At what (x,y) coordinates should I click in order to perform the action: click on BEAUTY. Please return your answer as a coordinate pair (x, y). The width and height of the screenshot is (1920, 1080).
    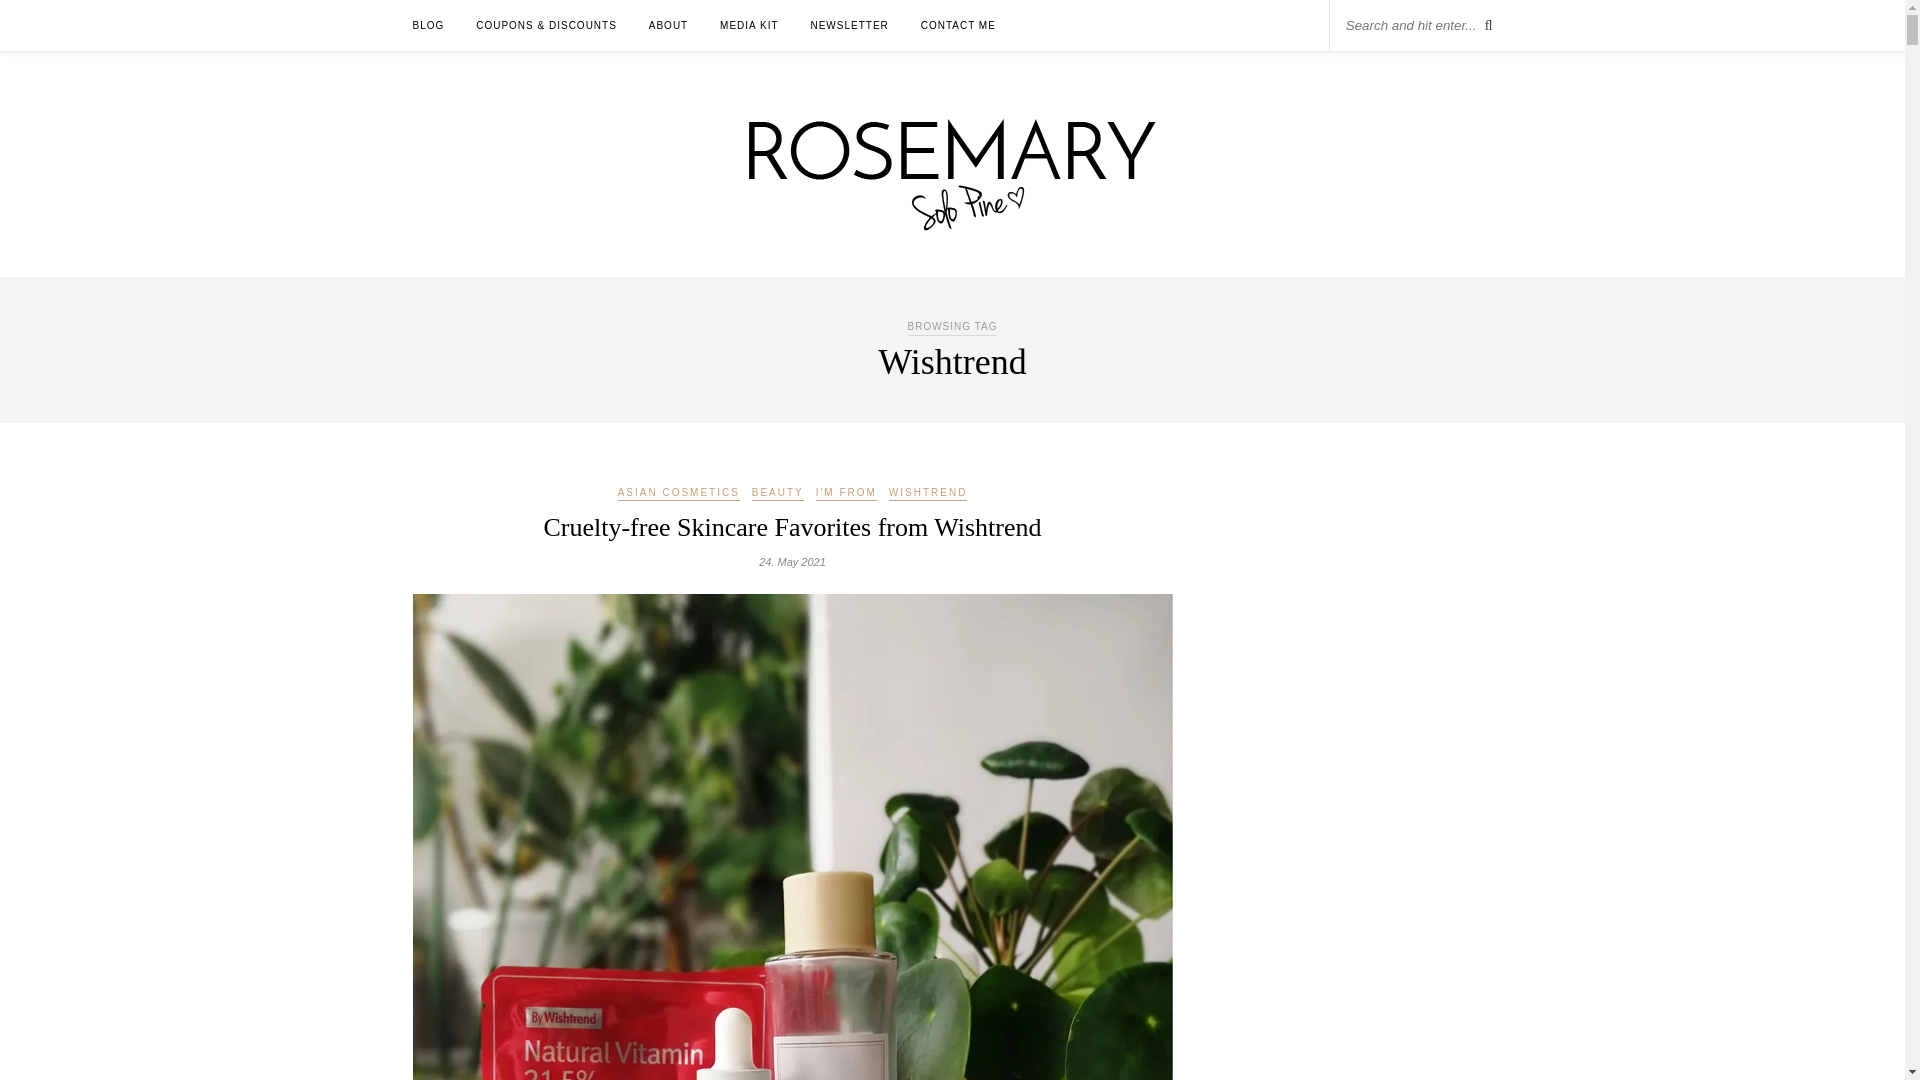
    Looking at the image, I should click on (778, 494).